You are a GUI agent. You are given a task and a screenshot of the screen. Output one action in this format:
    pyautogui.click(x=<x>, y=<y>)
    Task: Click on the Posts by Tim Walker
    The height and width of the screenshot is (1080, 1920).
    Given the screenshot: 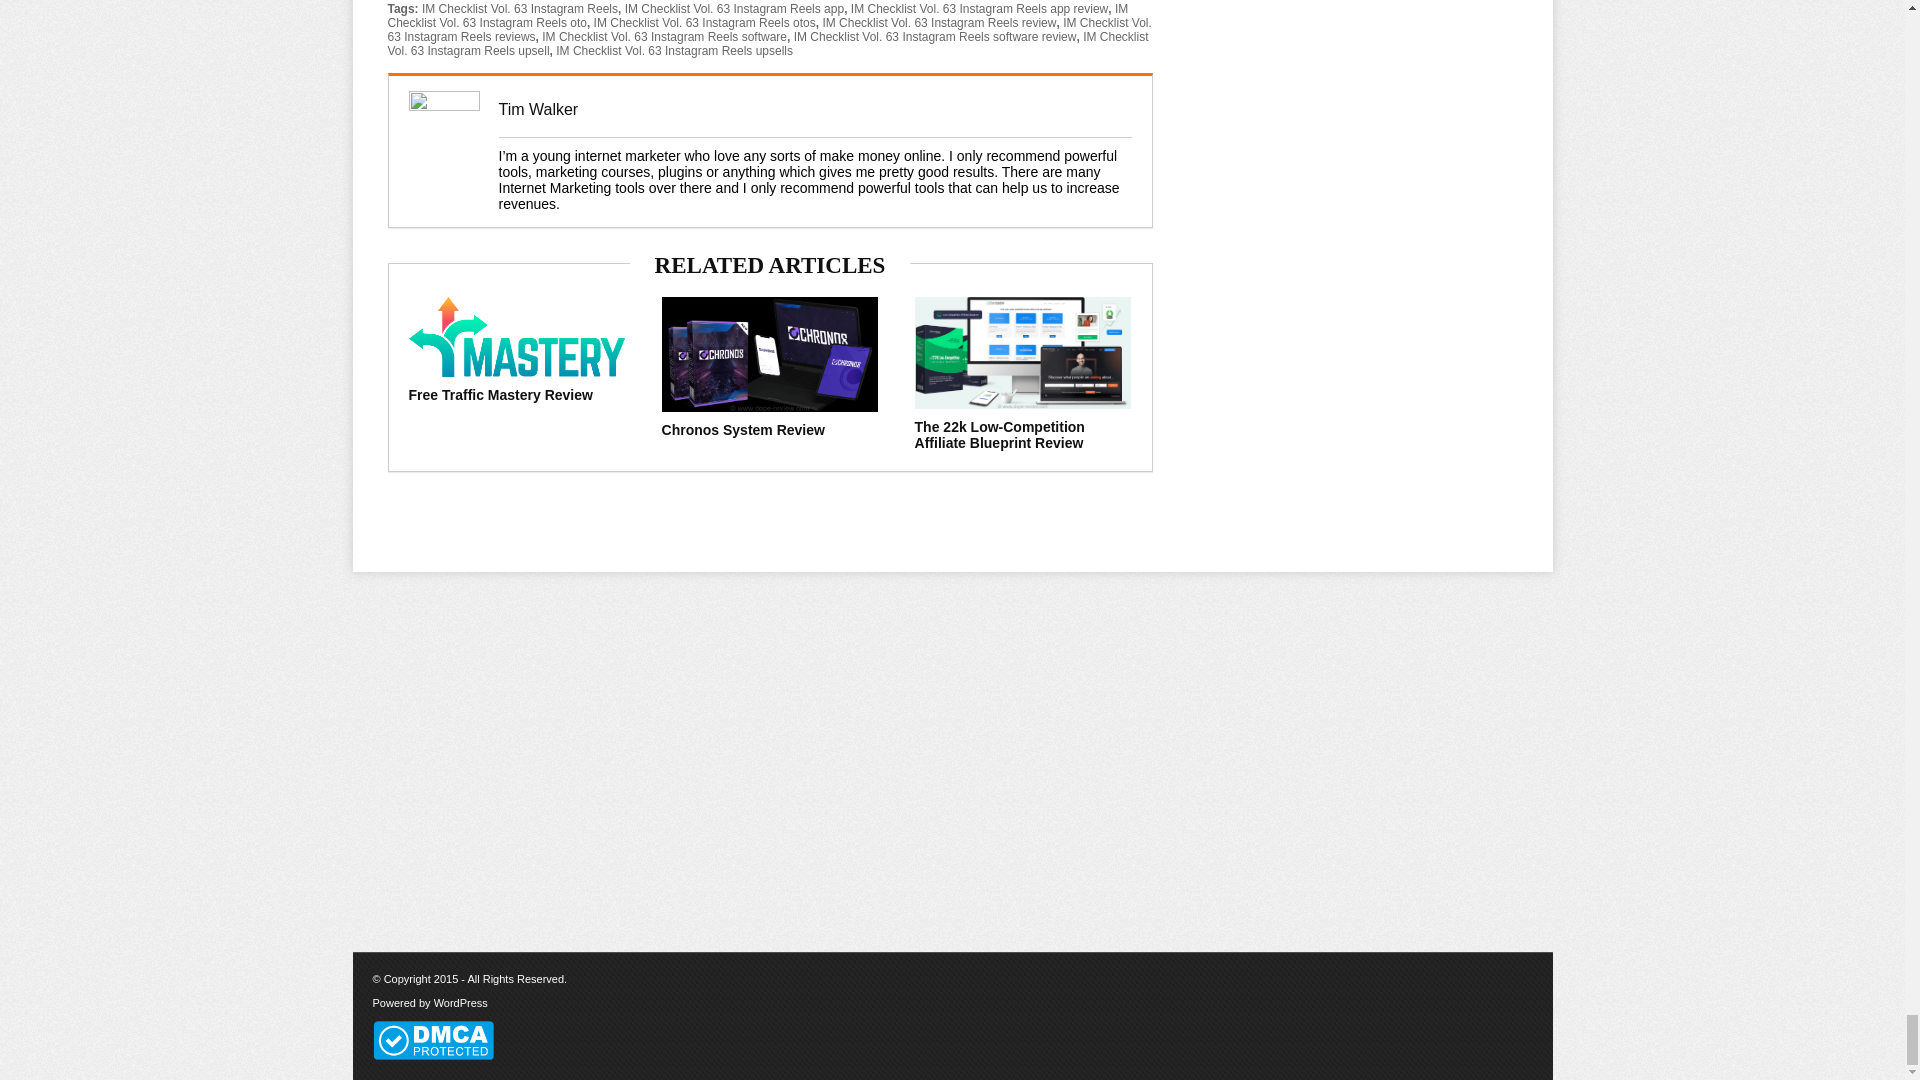 What is the action you would take?
    pyautogui.click(x=537, y=109)
    